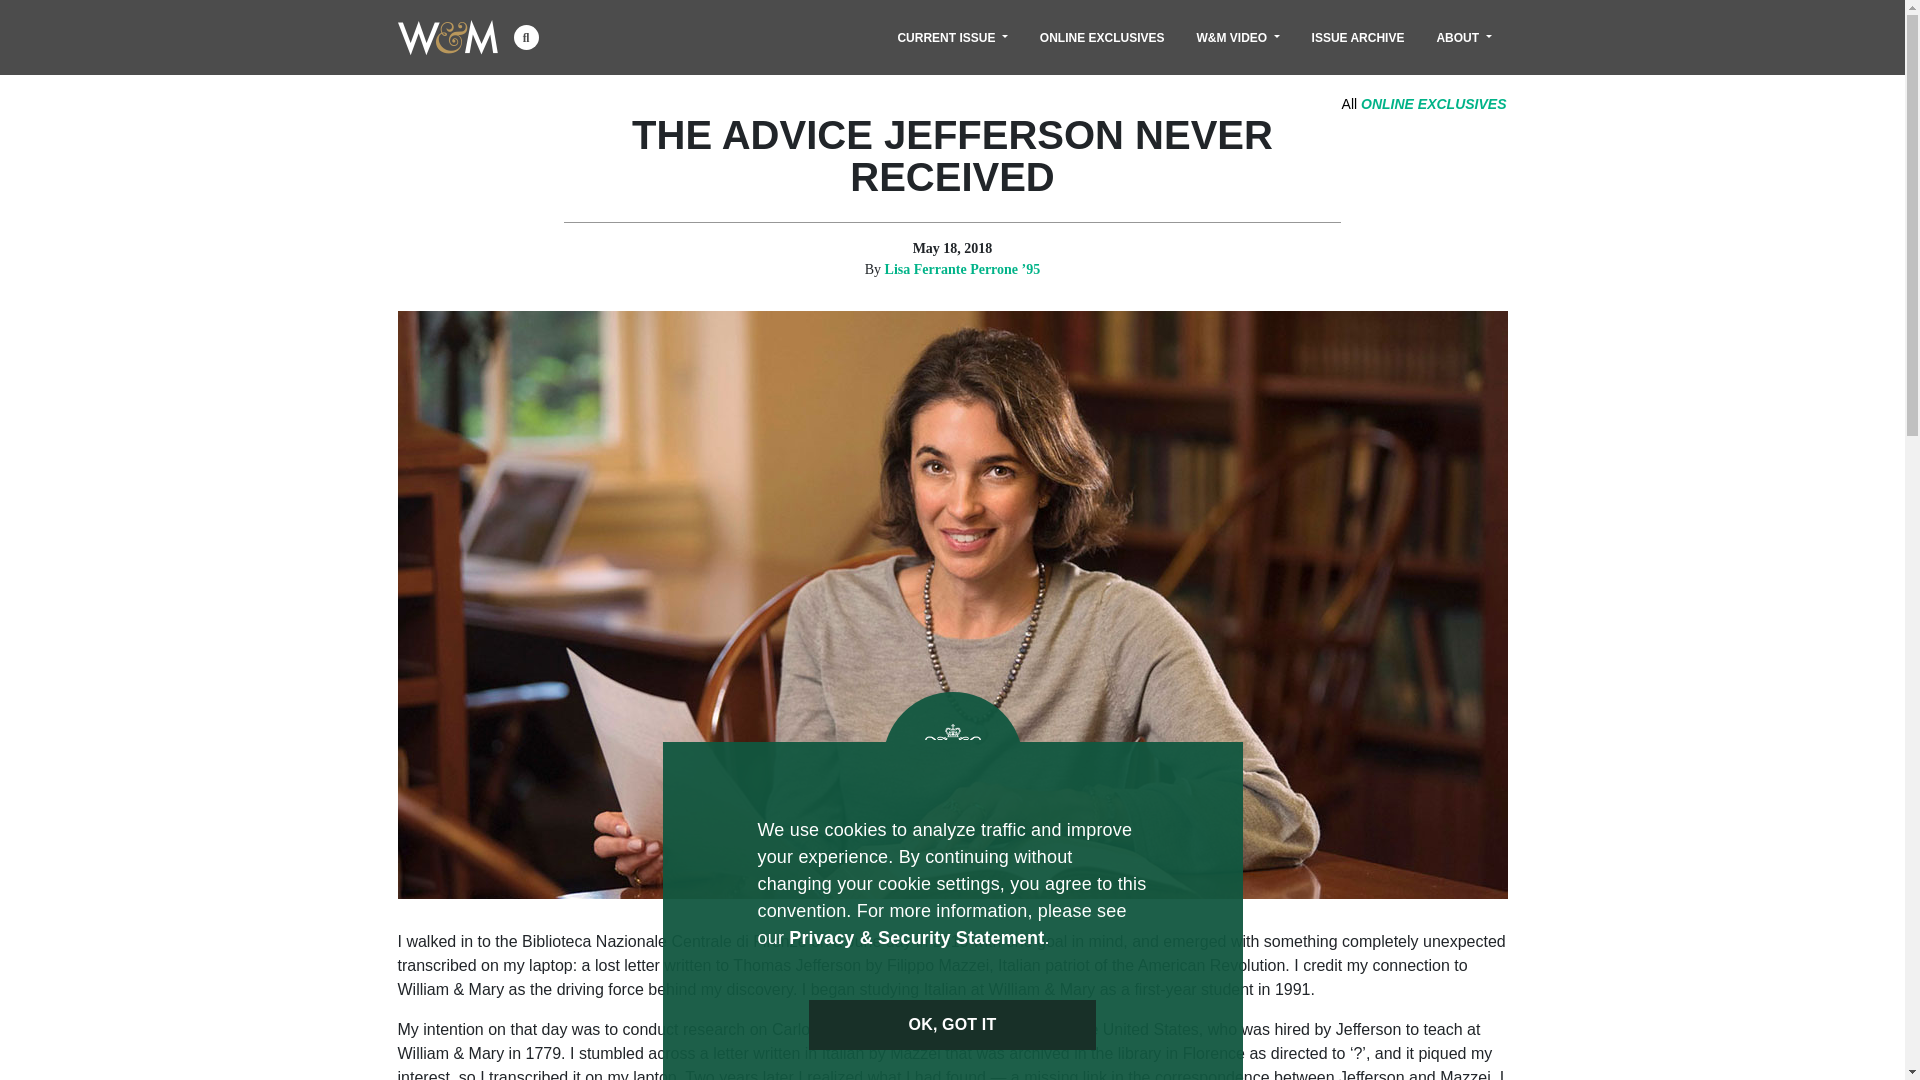  What do you see at coordinates (1424, 104) in the screenshot?
I see `All ONLINE EXCLUSIVES` at bounding box center [1424, 104].